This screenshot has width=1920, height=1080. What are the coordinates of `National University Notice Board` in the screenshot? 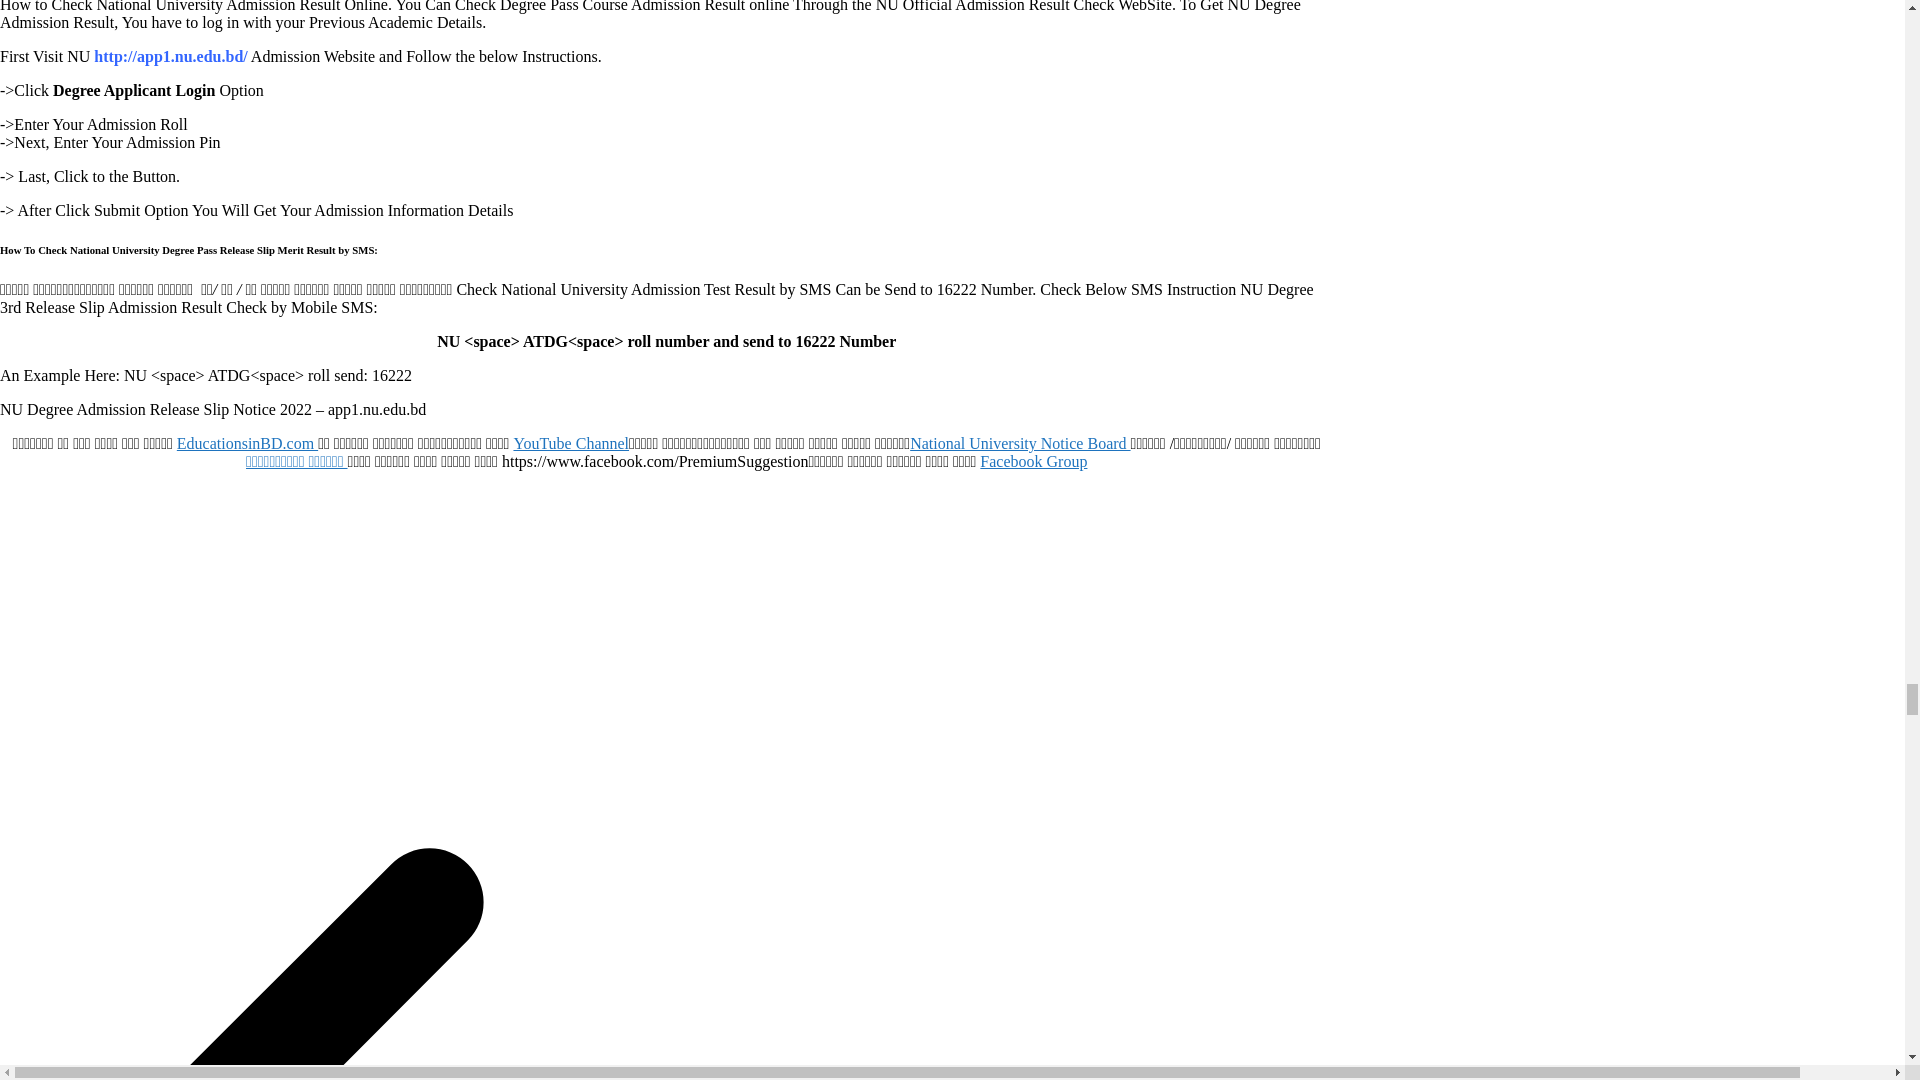 It's located at (1020, 444).